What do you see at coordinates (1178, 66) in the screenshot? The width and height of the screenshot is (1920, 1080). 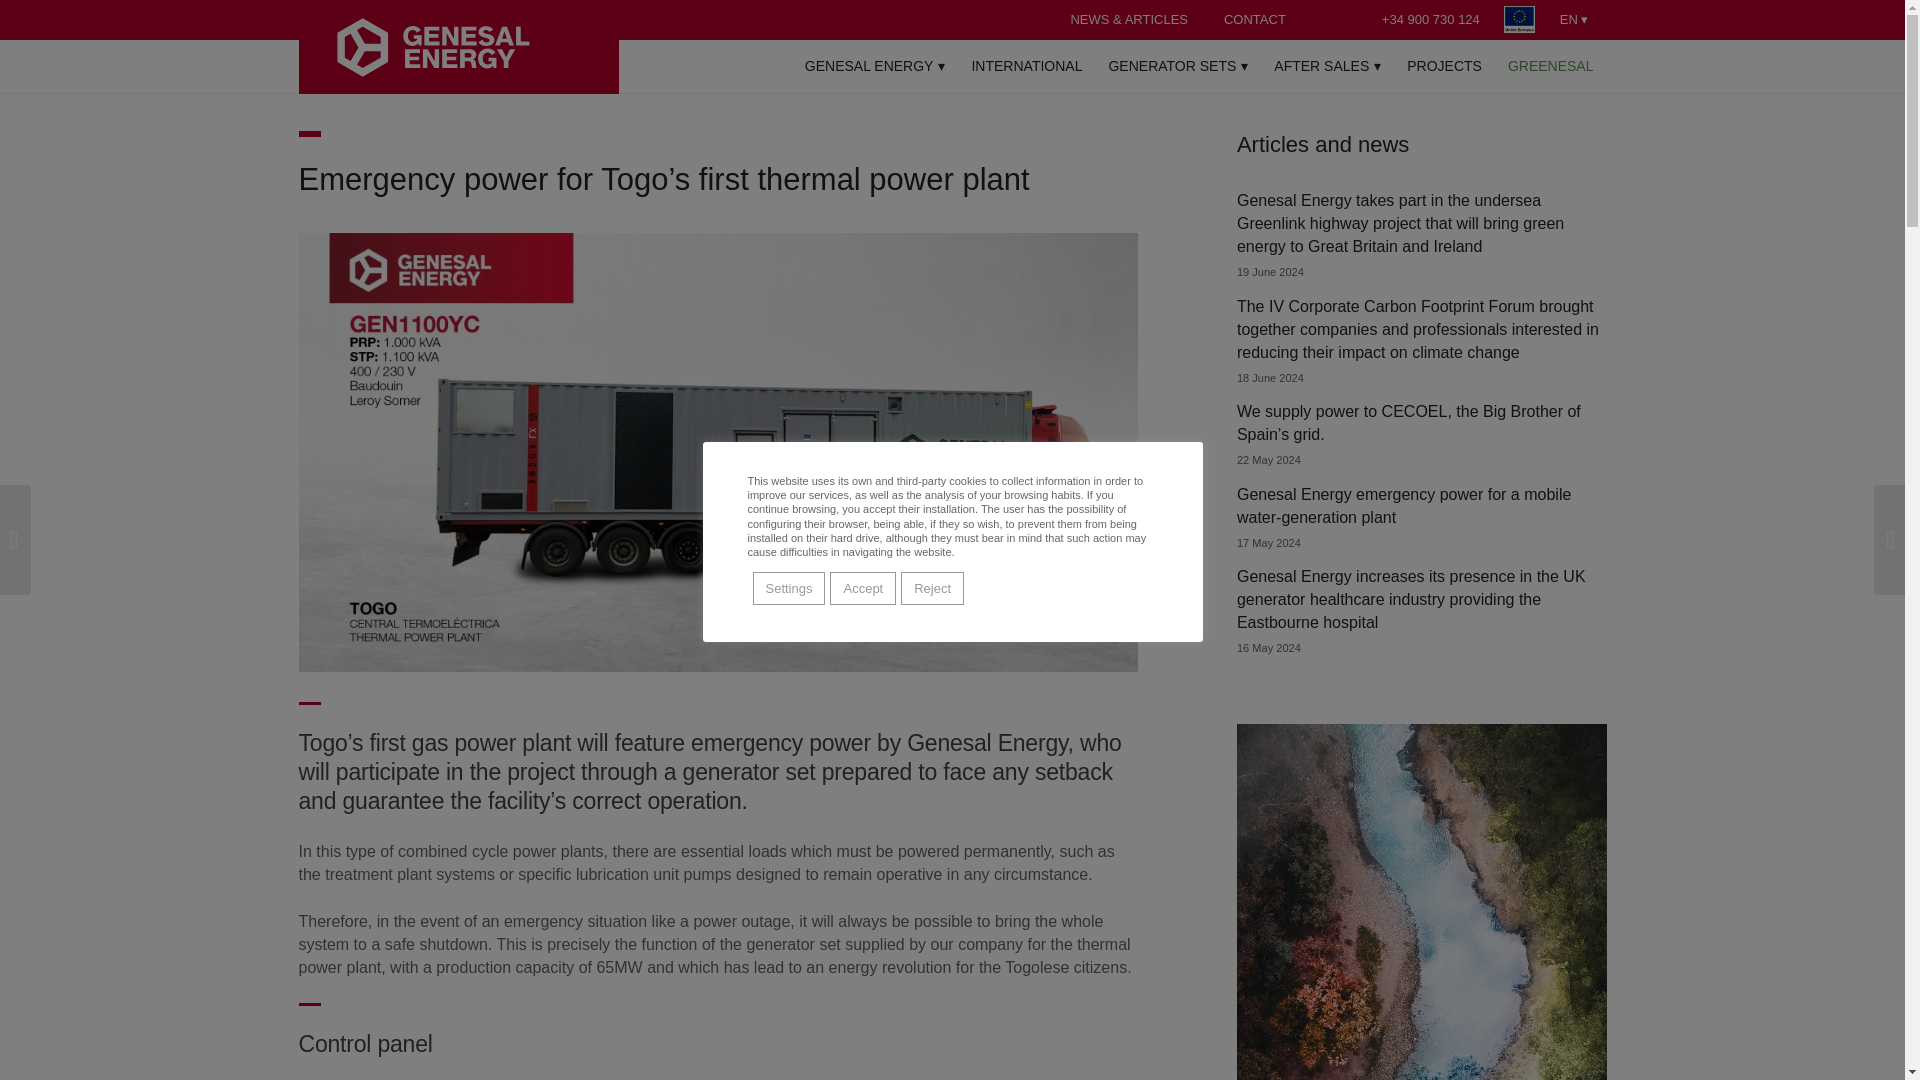 I see `GENERATOR SETS` at bounding box center [1178, 66].